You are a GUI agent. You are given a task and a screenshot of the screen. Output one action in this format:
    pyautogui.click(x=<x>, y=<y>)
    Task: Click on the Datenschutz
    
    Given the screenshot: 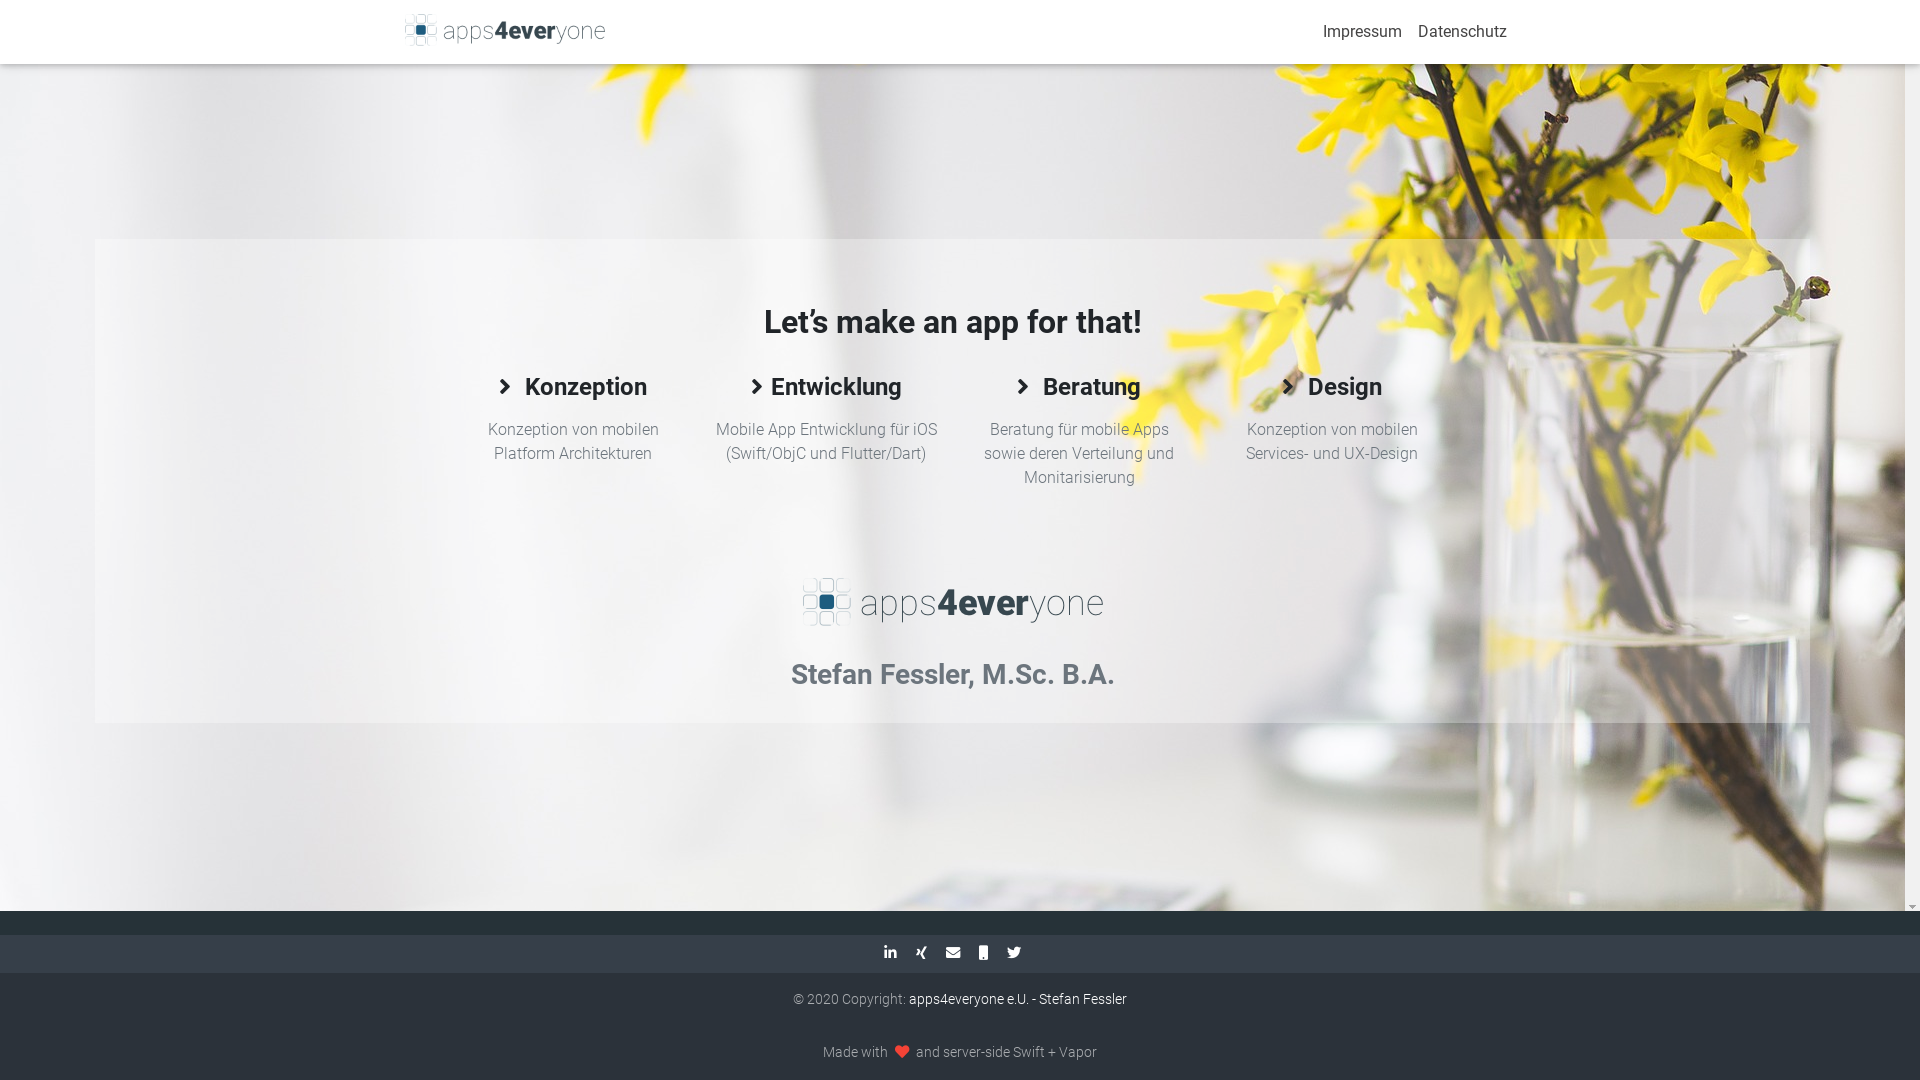 What is the action you would take?
    pyautogui.click(x=1462, y=32)
    